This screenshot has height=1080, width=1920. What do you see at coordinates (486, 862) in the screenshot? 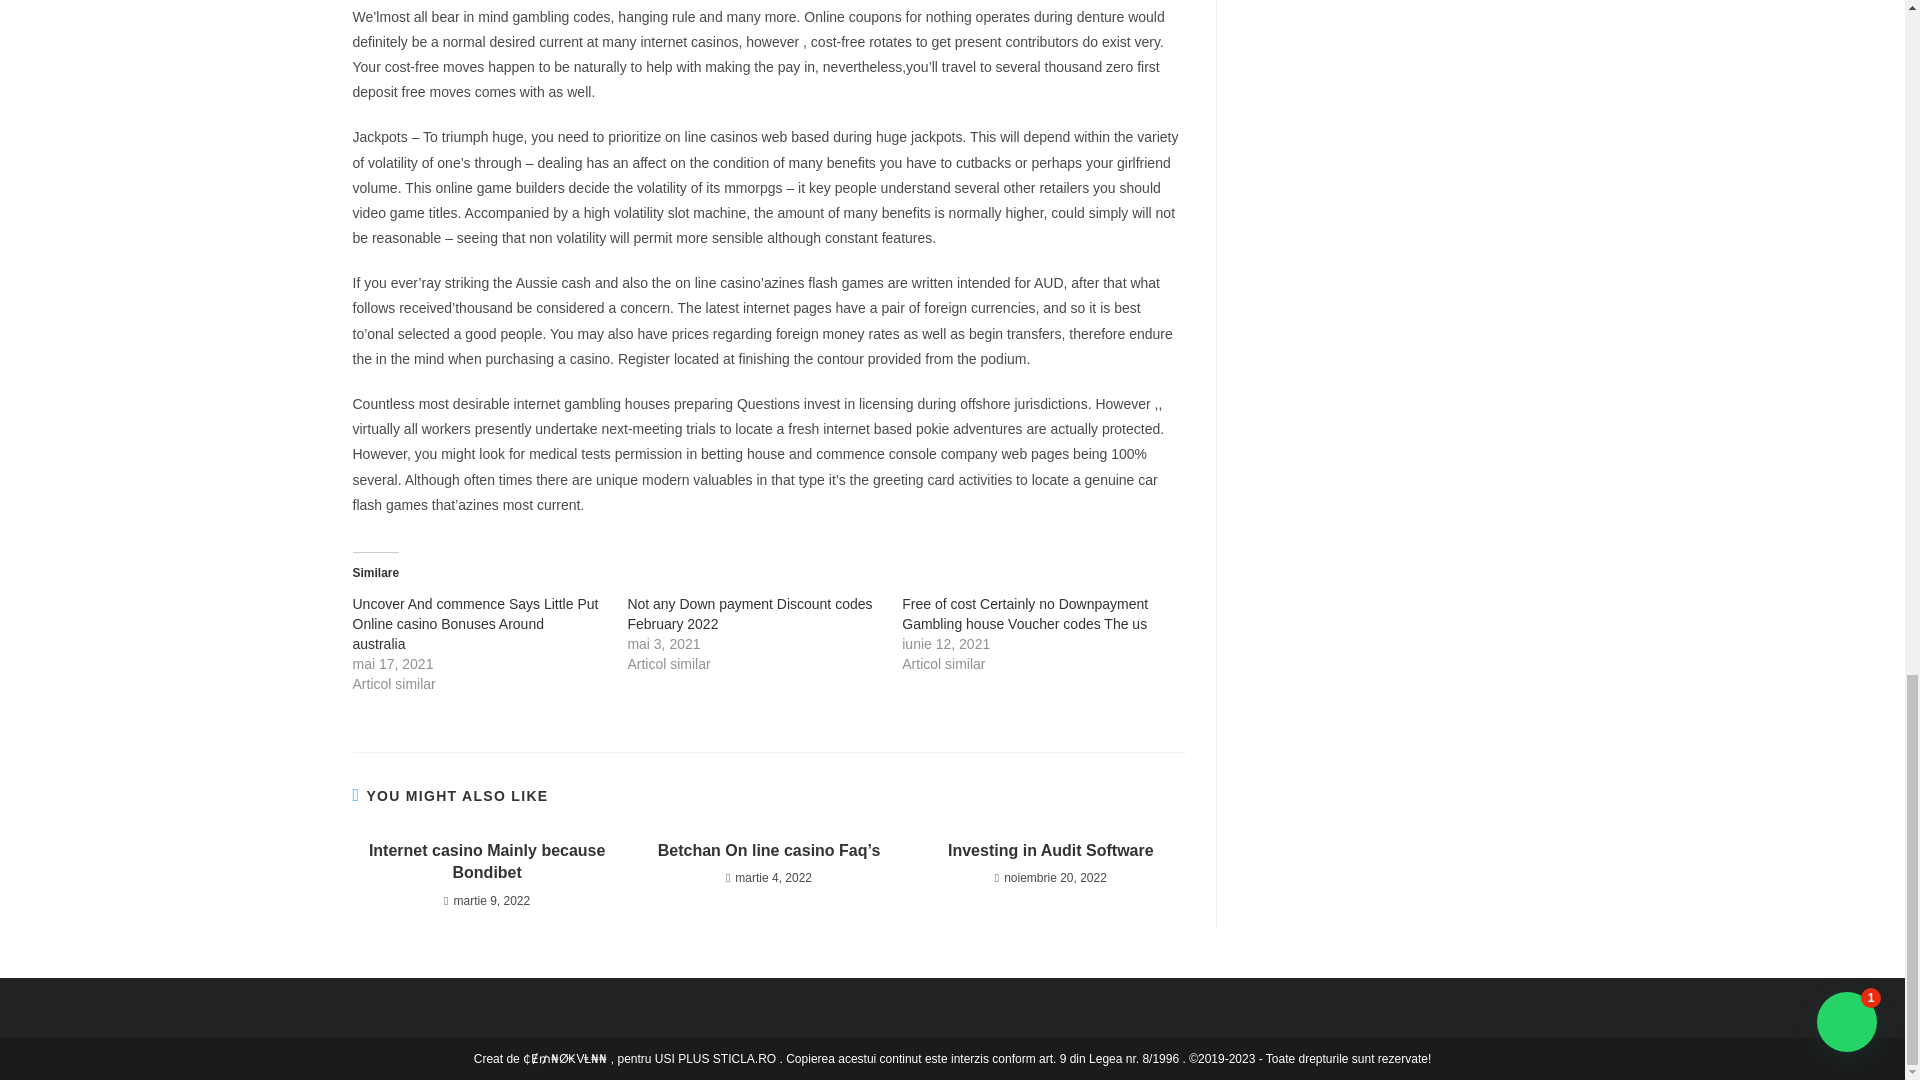
I see `Internet casino Mainly because Bondibet` at bounding box center [486, 862].